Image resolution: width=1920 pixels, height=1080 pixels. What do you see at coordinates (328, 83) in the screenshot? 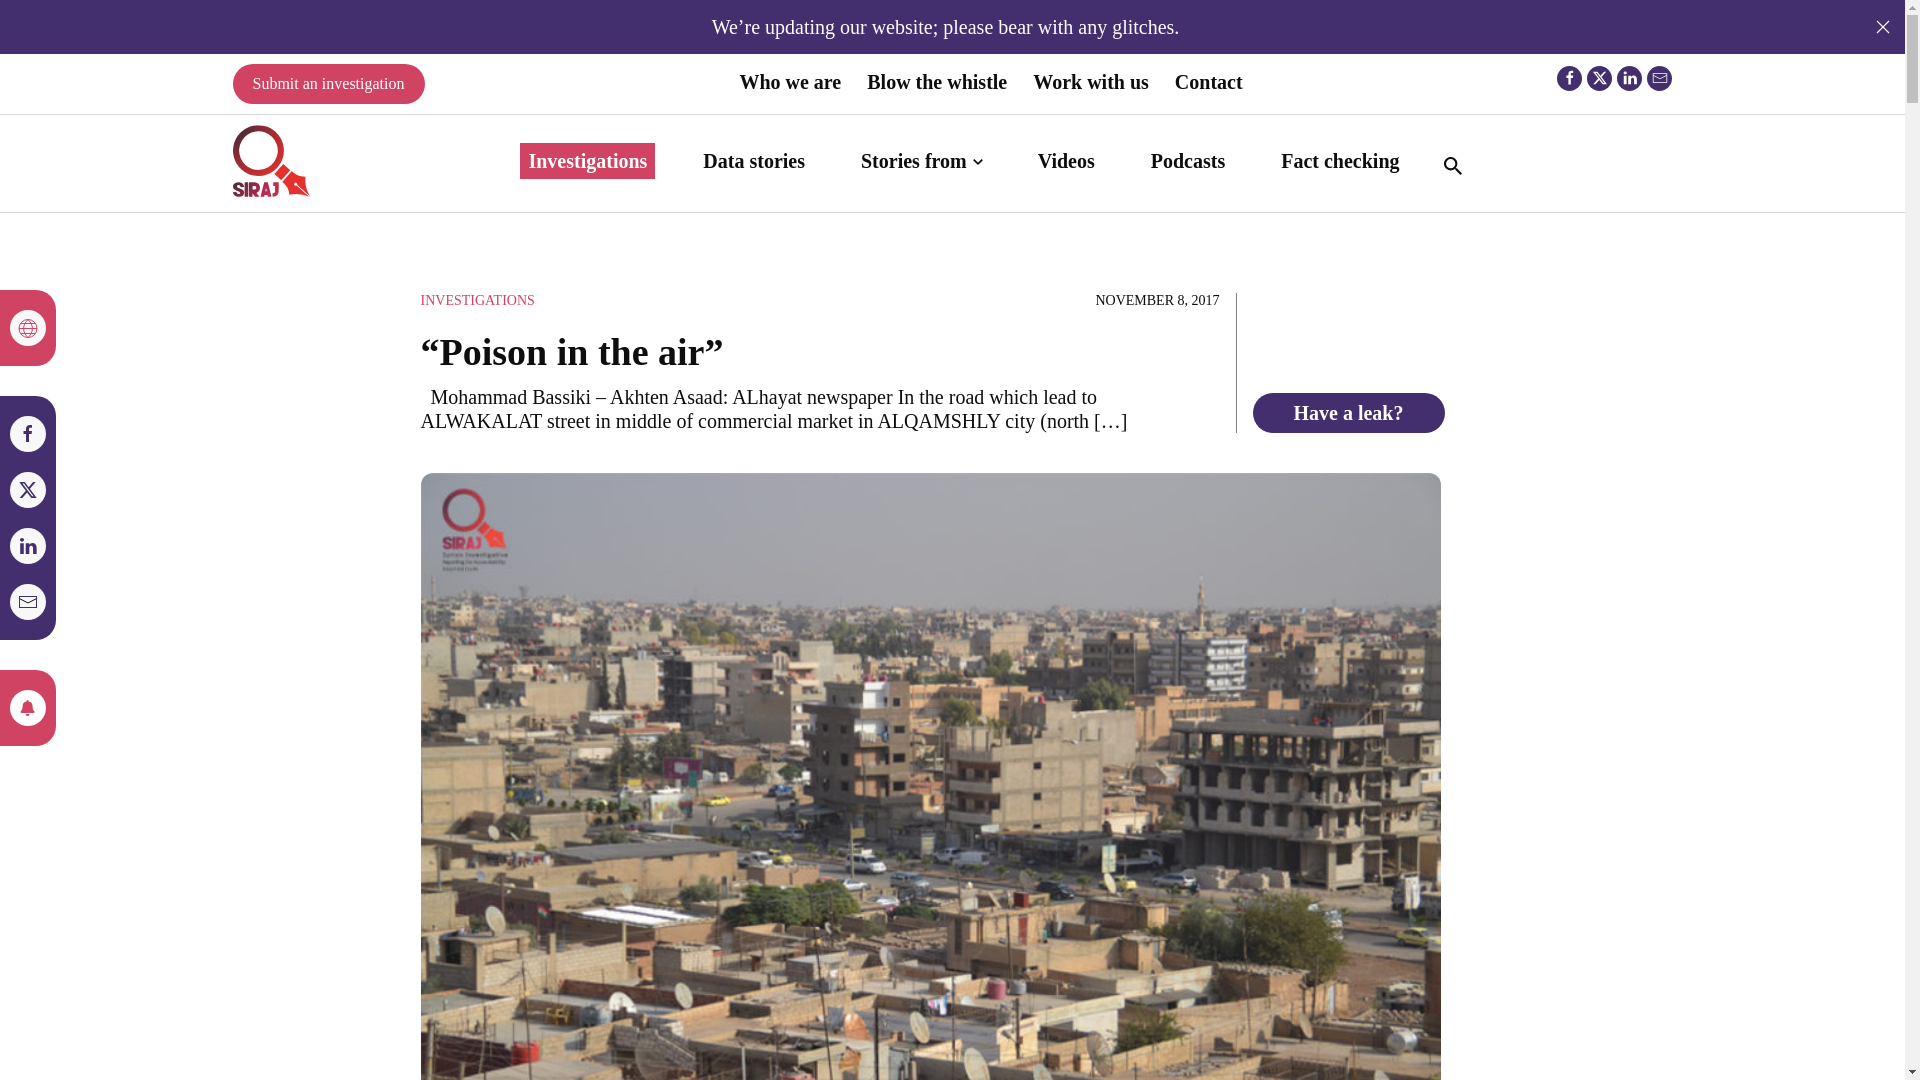
I see `Submit an investigation` at bounding box center [328, 83].